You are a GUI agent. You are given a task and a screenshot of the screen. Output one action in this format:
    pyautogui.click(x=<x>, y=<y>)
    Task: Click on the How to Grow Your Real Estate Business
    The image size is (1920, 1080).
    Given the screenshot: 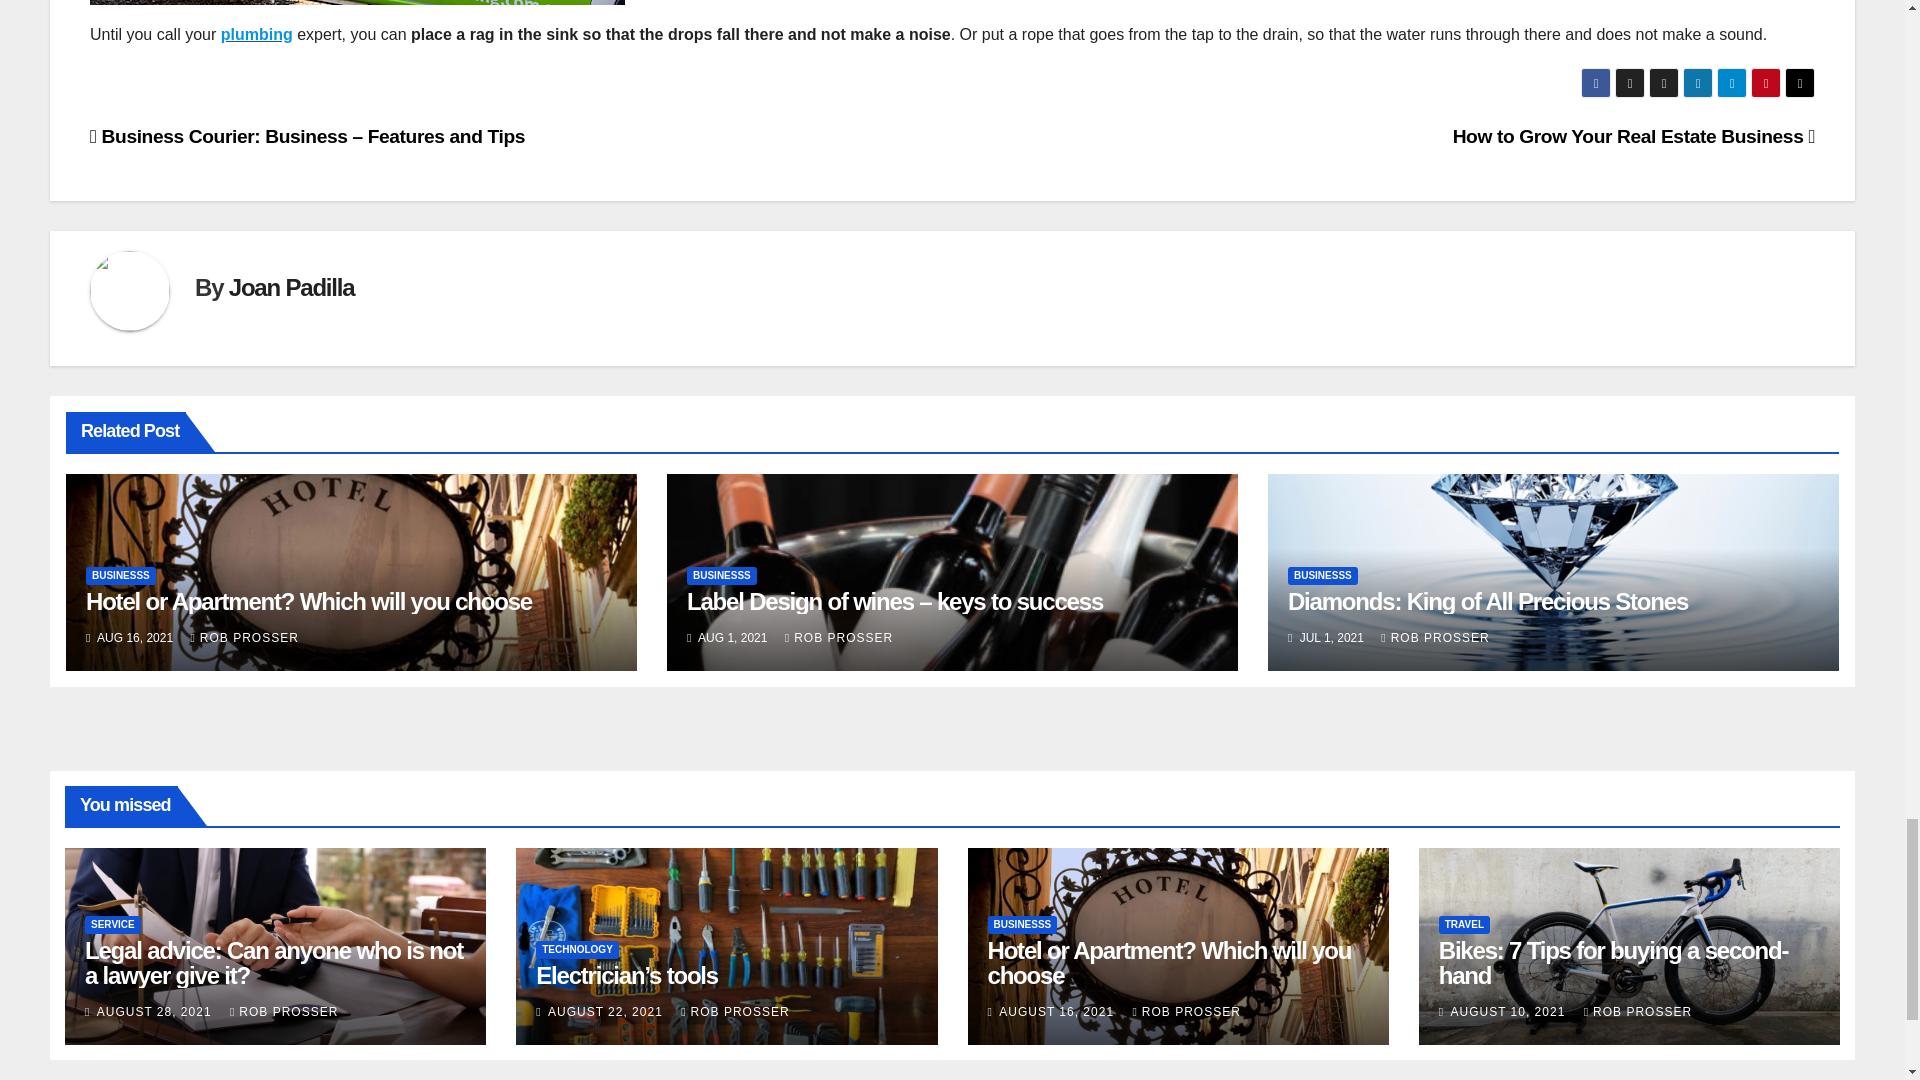 What is the action you would take?
    pyautogui.click(x=1634, y=136)
    